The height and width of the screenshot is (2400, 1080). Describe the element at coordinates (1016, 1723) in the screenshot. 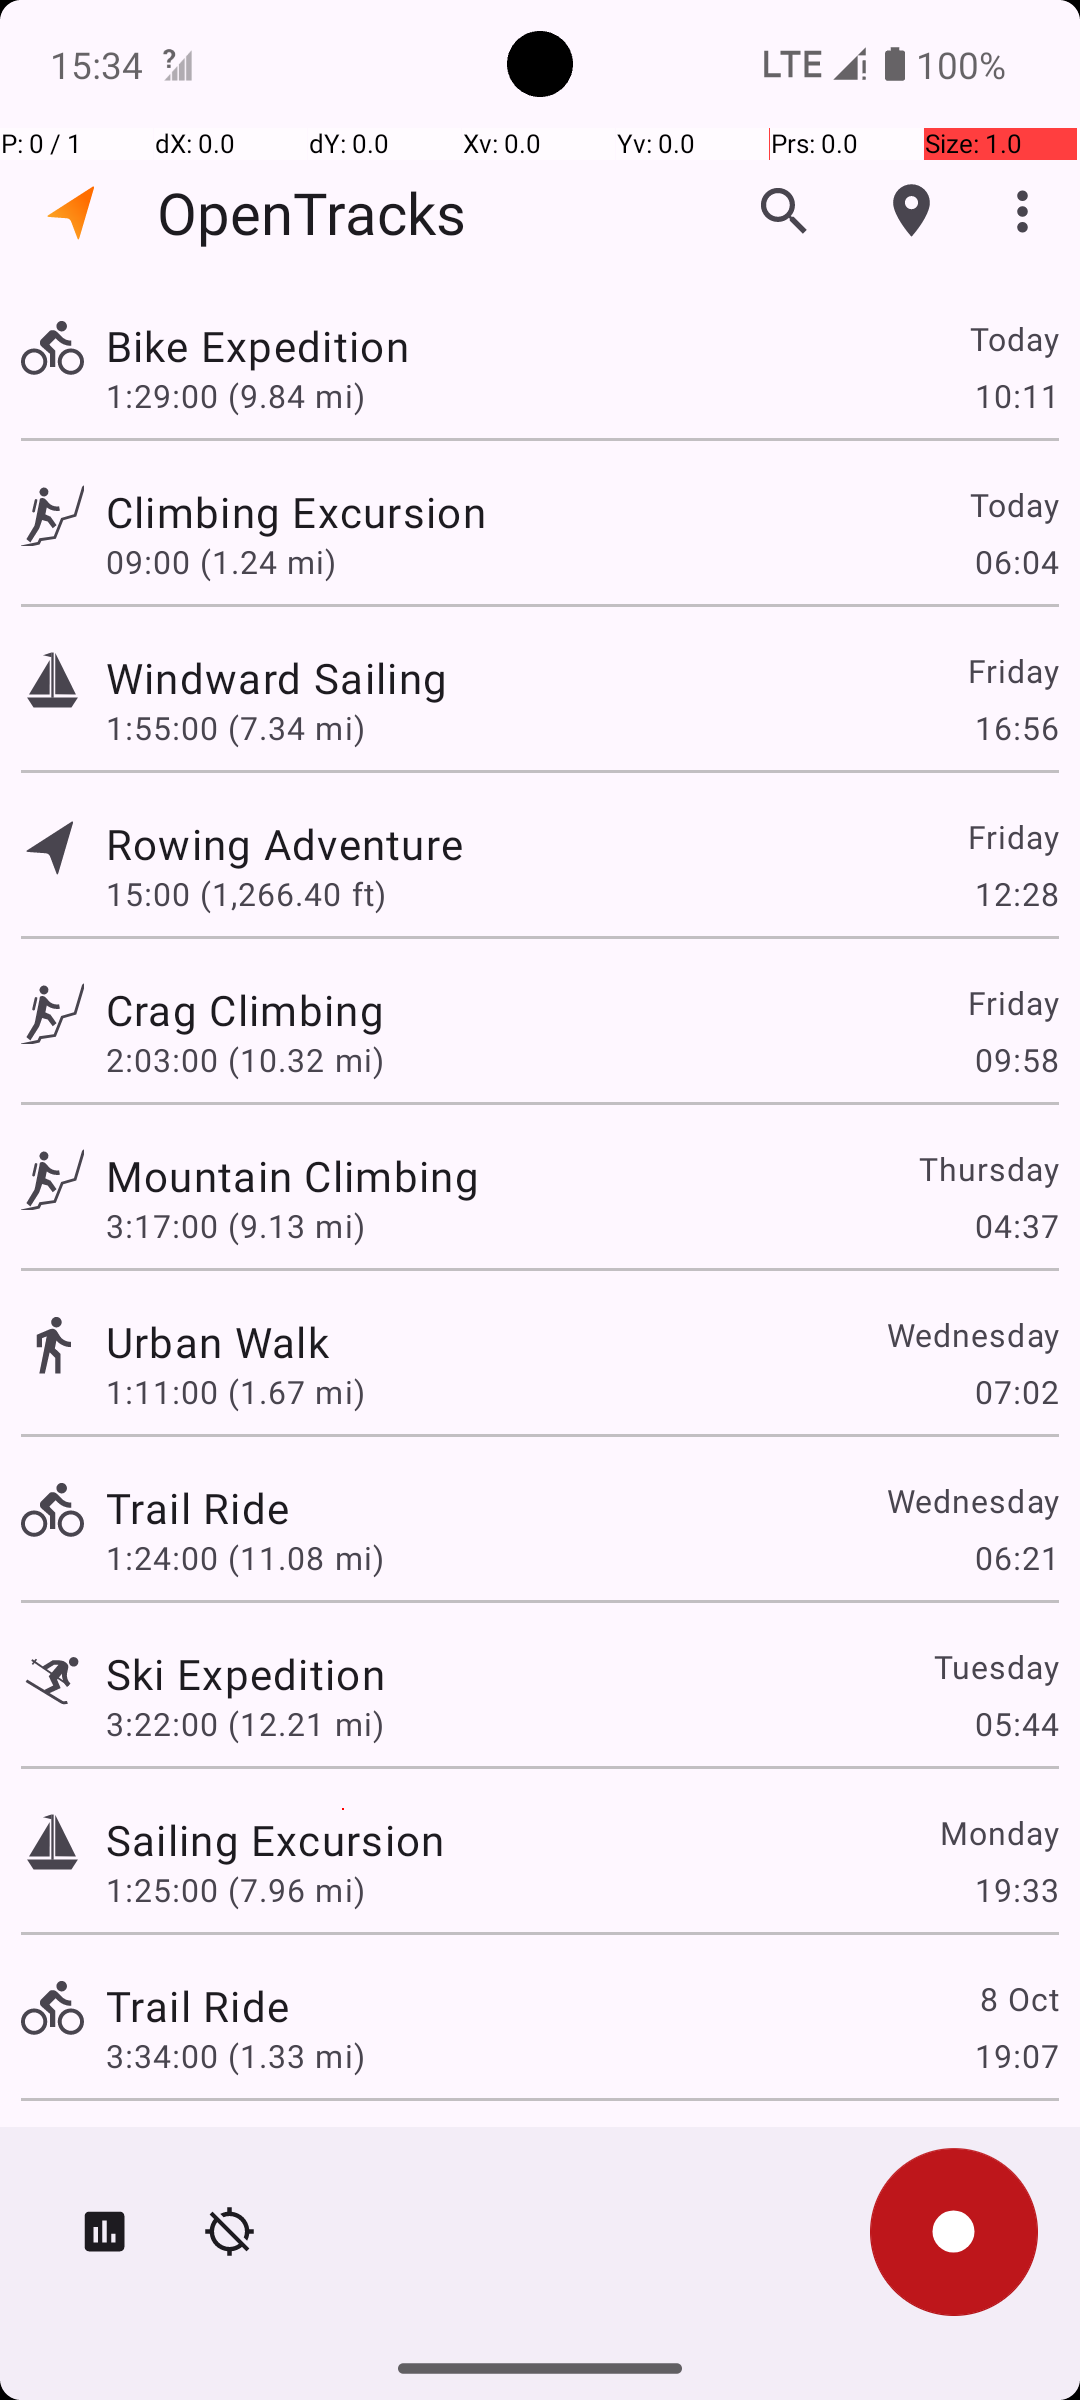

I see `05:44` at that location.